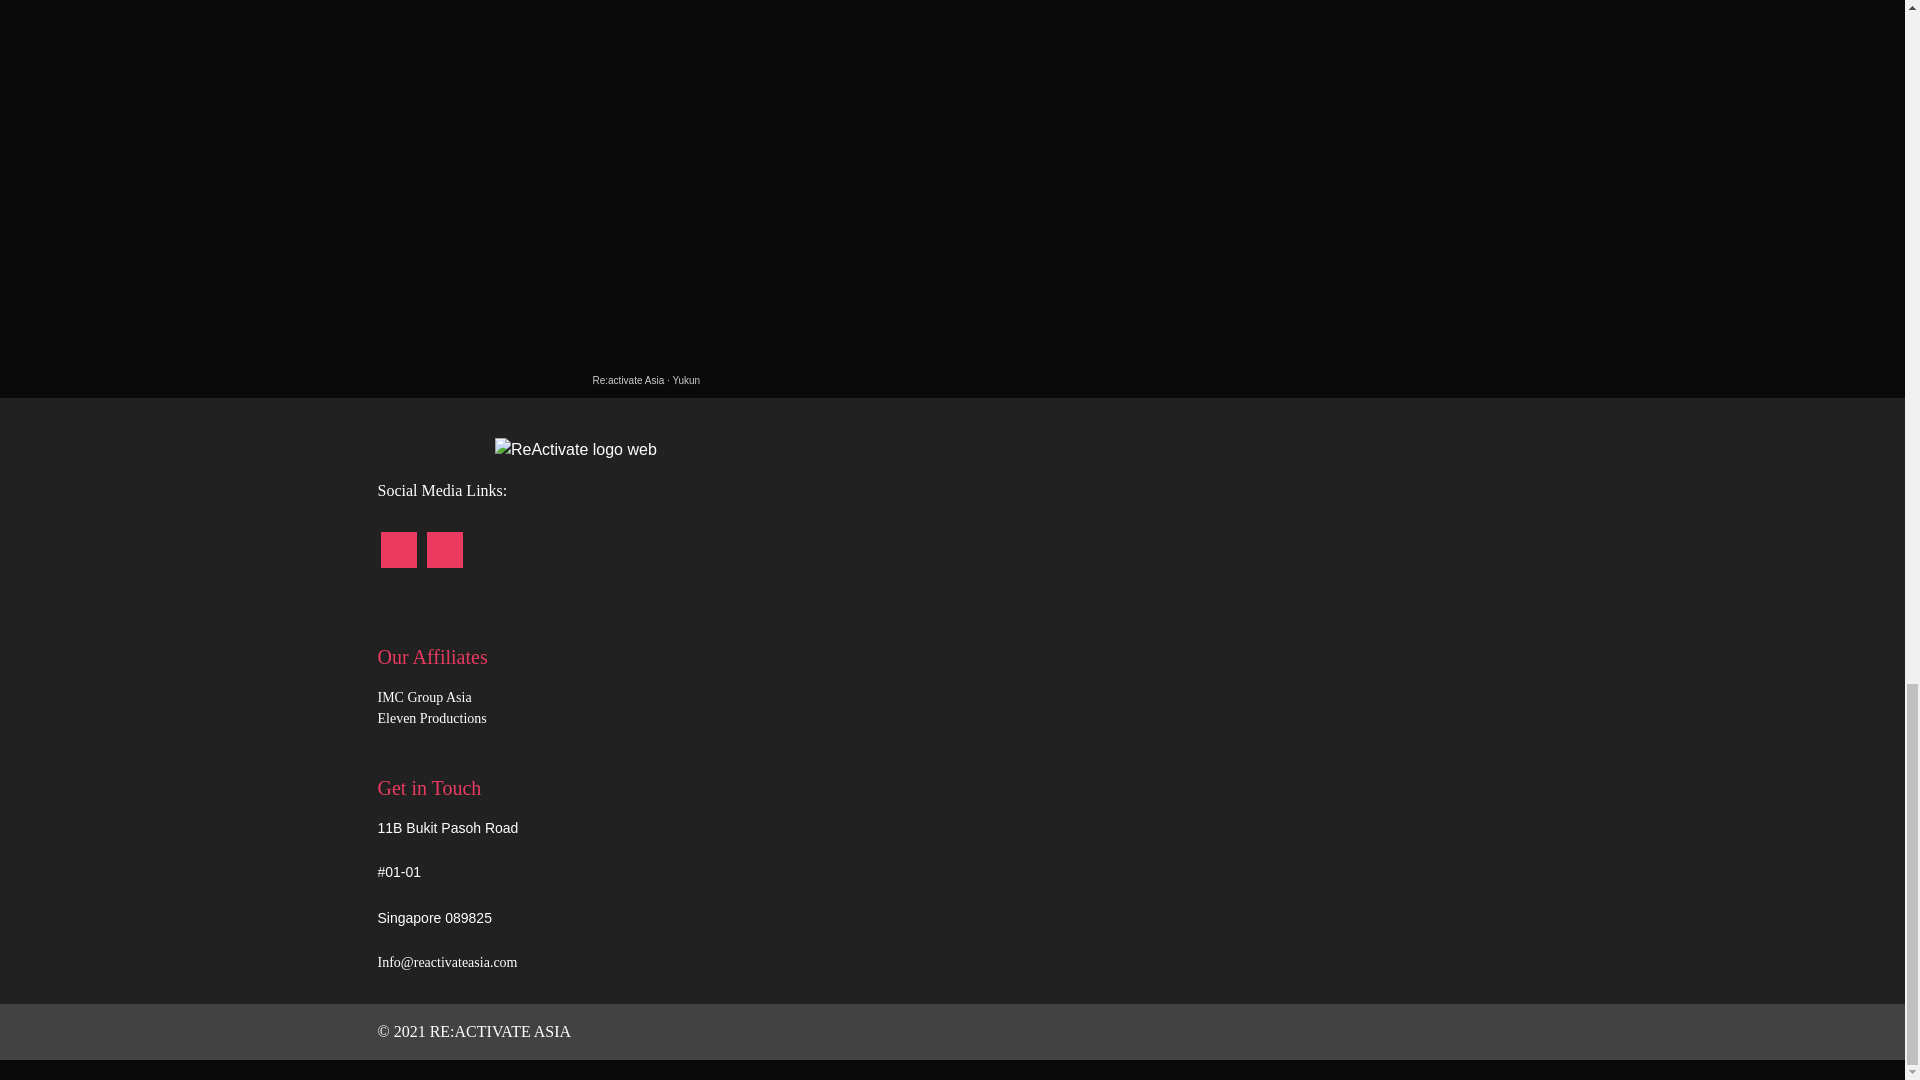 Image resolution: width=1920 pixels, height=1080 pixels. What do you see at coordinates (432, 718) in the screenshot?
I see `Eleven Productions` at bounding box center [432, 718].